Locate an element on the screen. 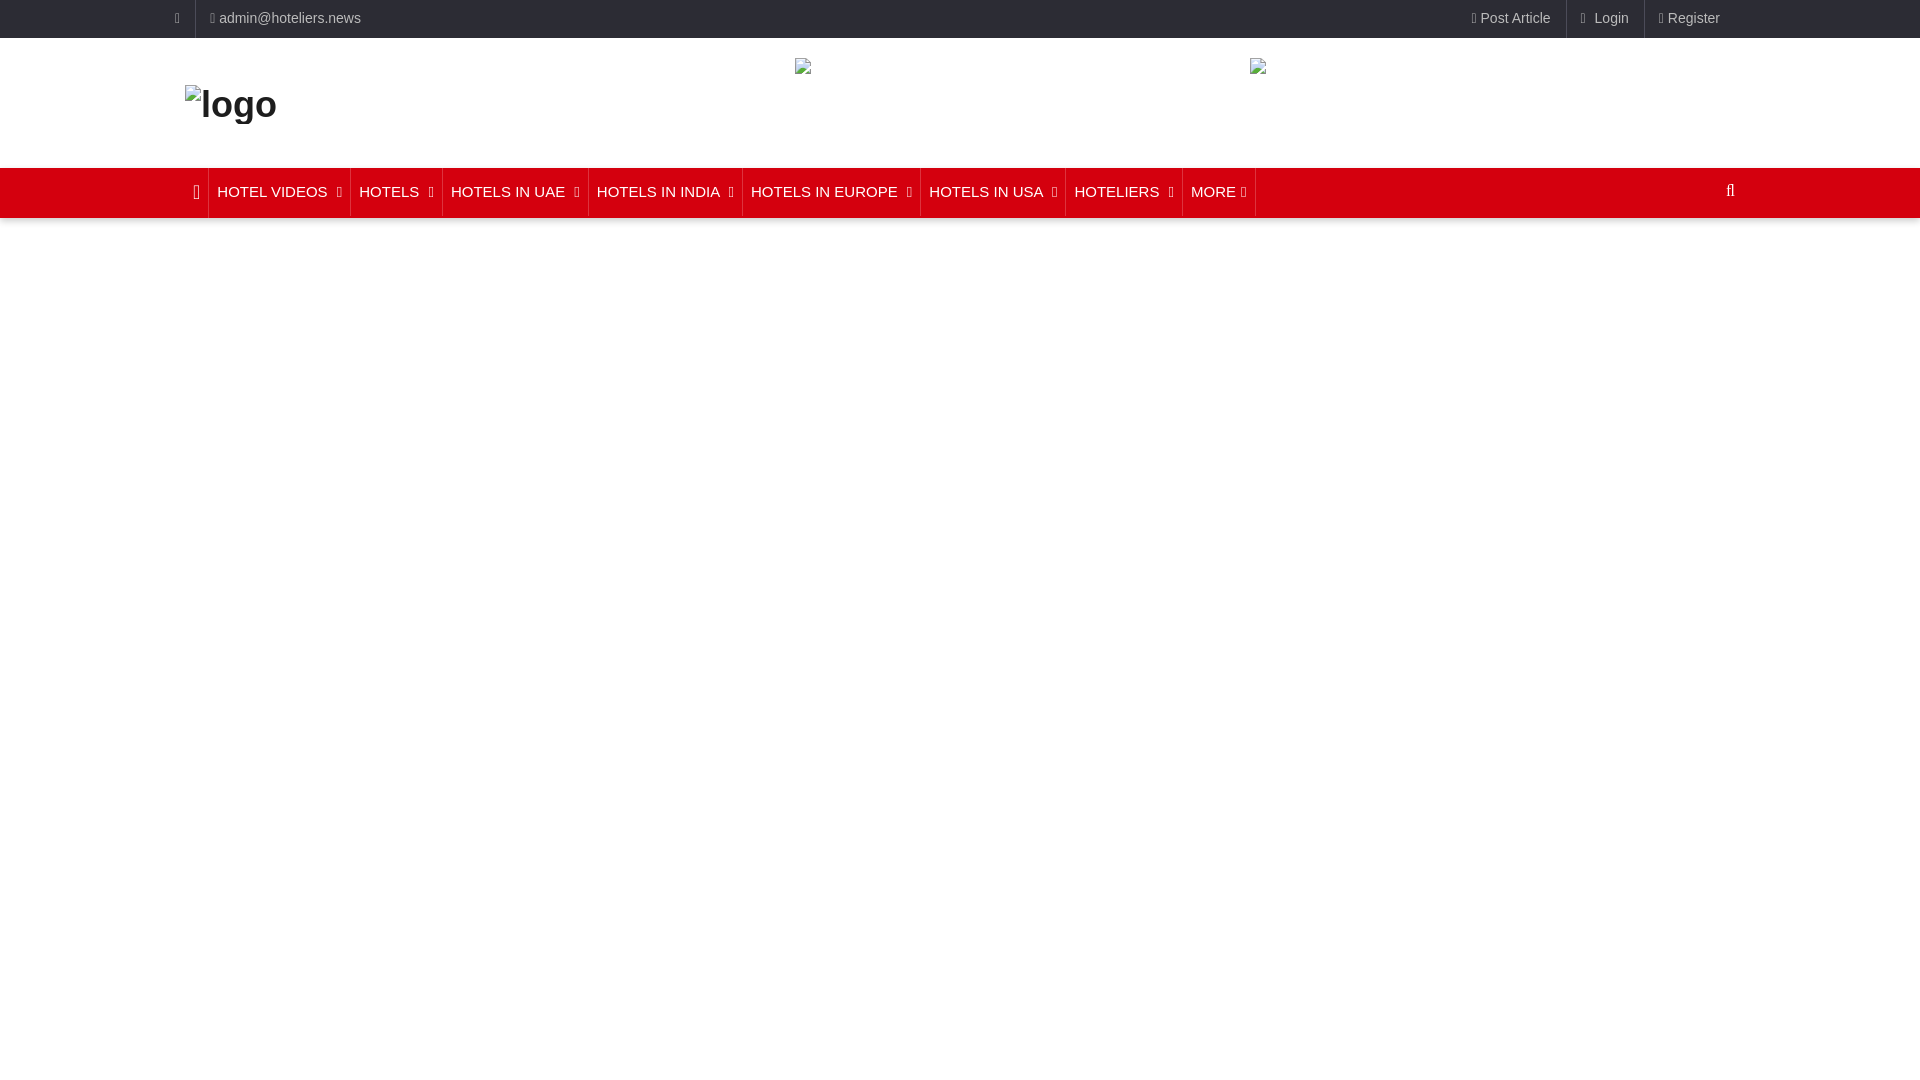 The height and width of the screenshot is (1080, 1920). HOTELS is located at coordinates (397, 192).